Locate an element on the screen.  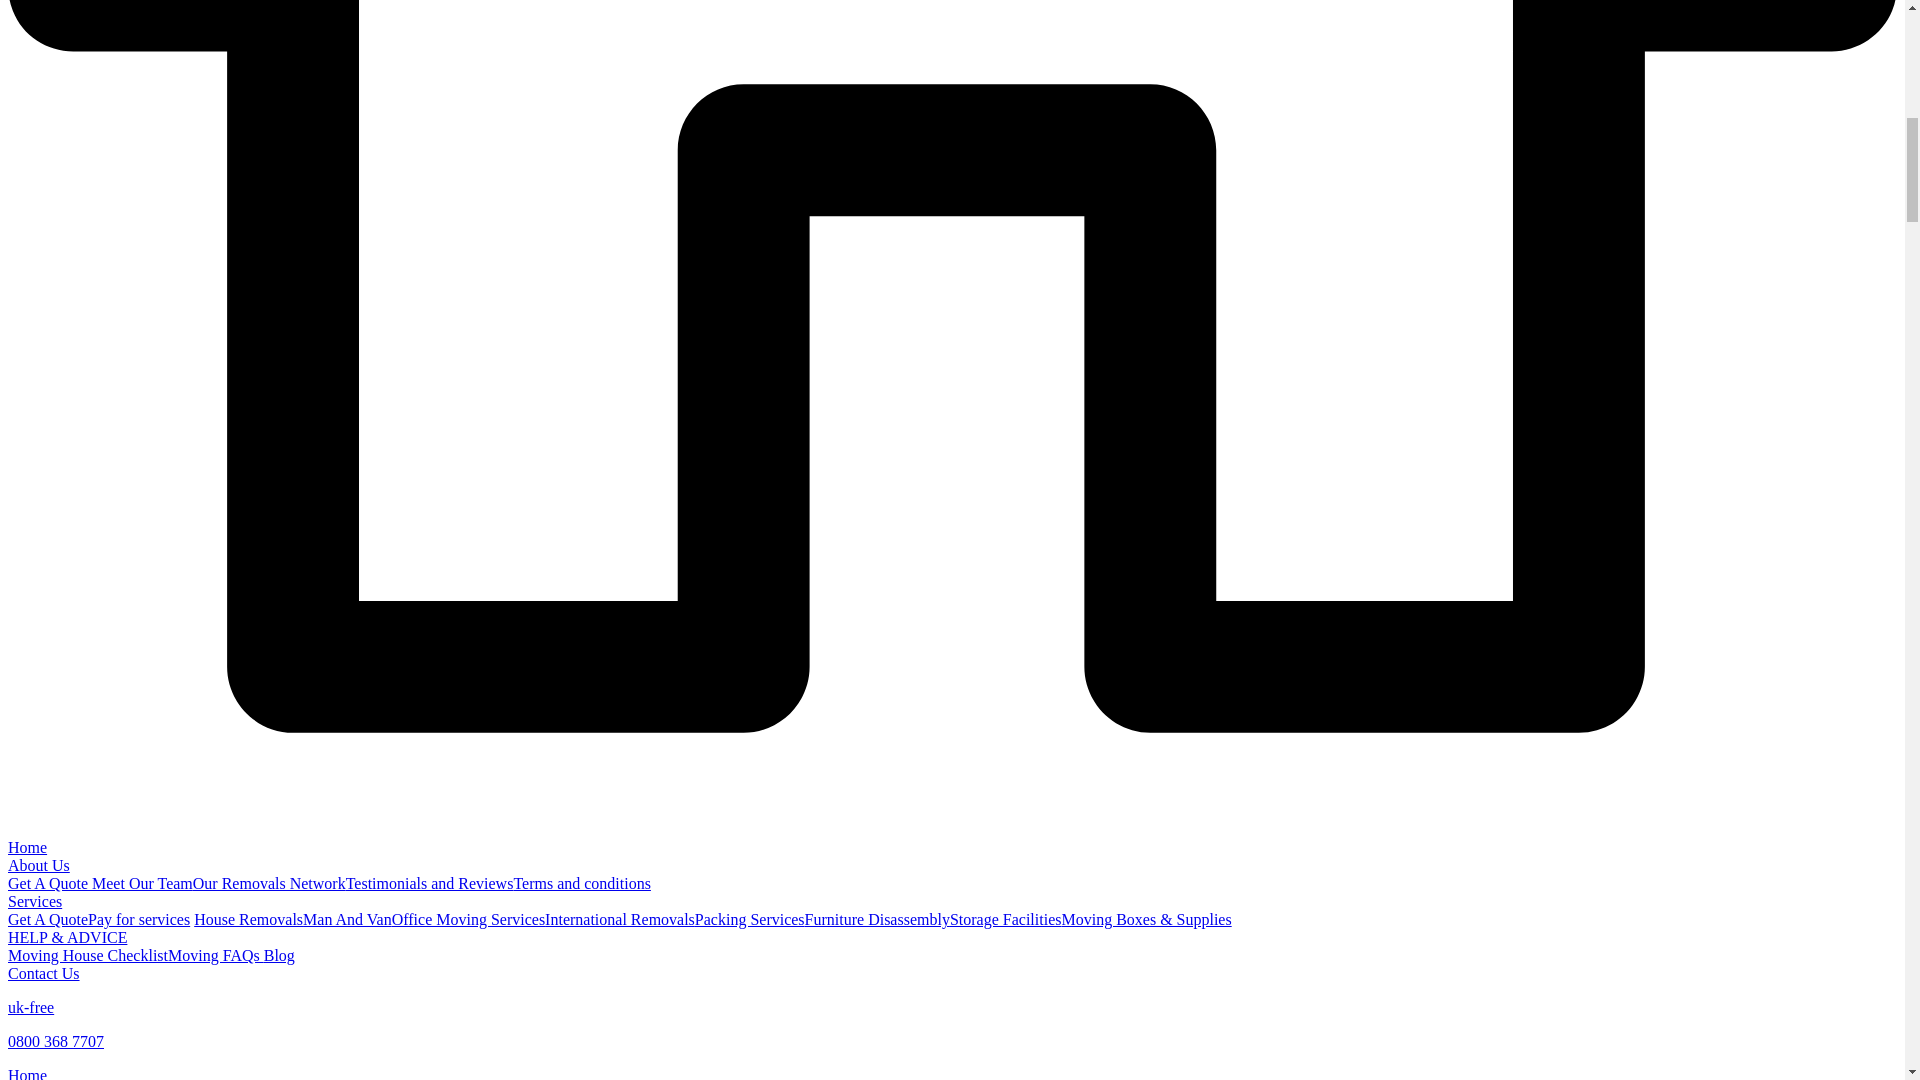
Contact Us is located at coordinates (44, 973).